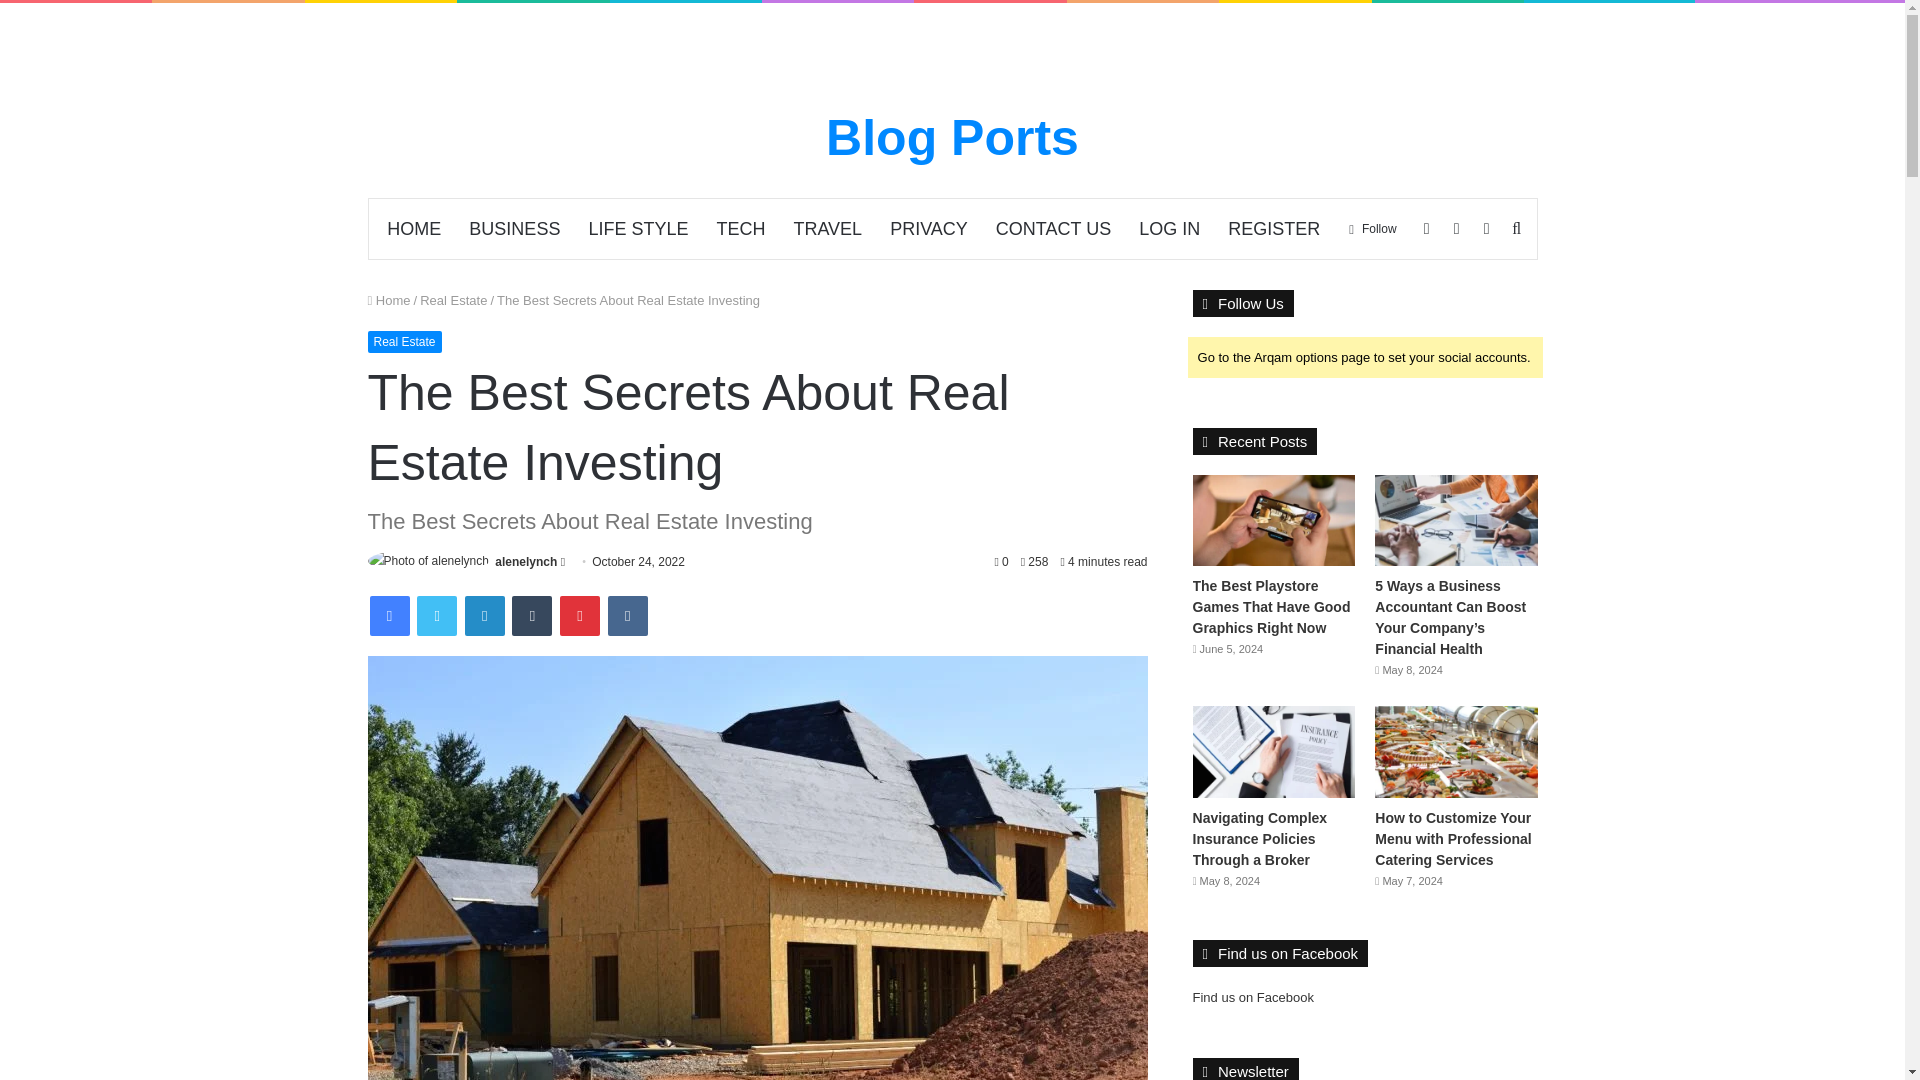 This screenshot has height=1080, width=1920. Describe the element at coordinates (436, 616) in the screenshot. I see `Twitter` at that location.